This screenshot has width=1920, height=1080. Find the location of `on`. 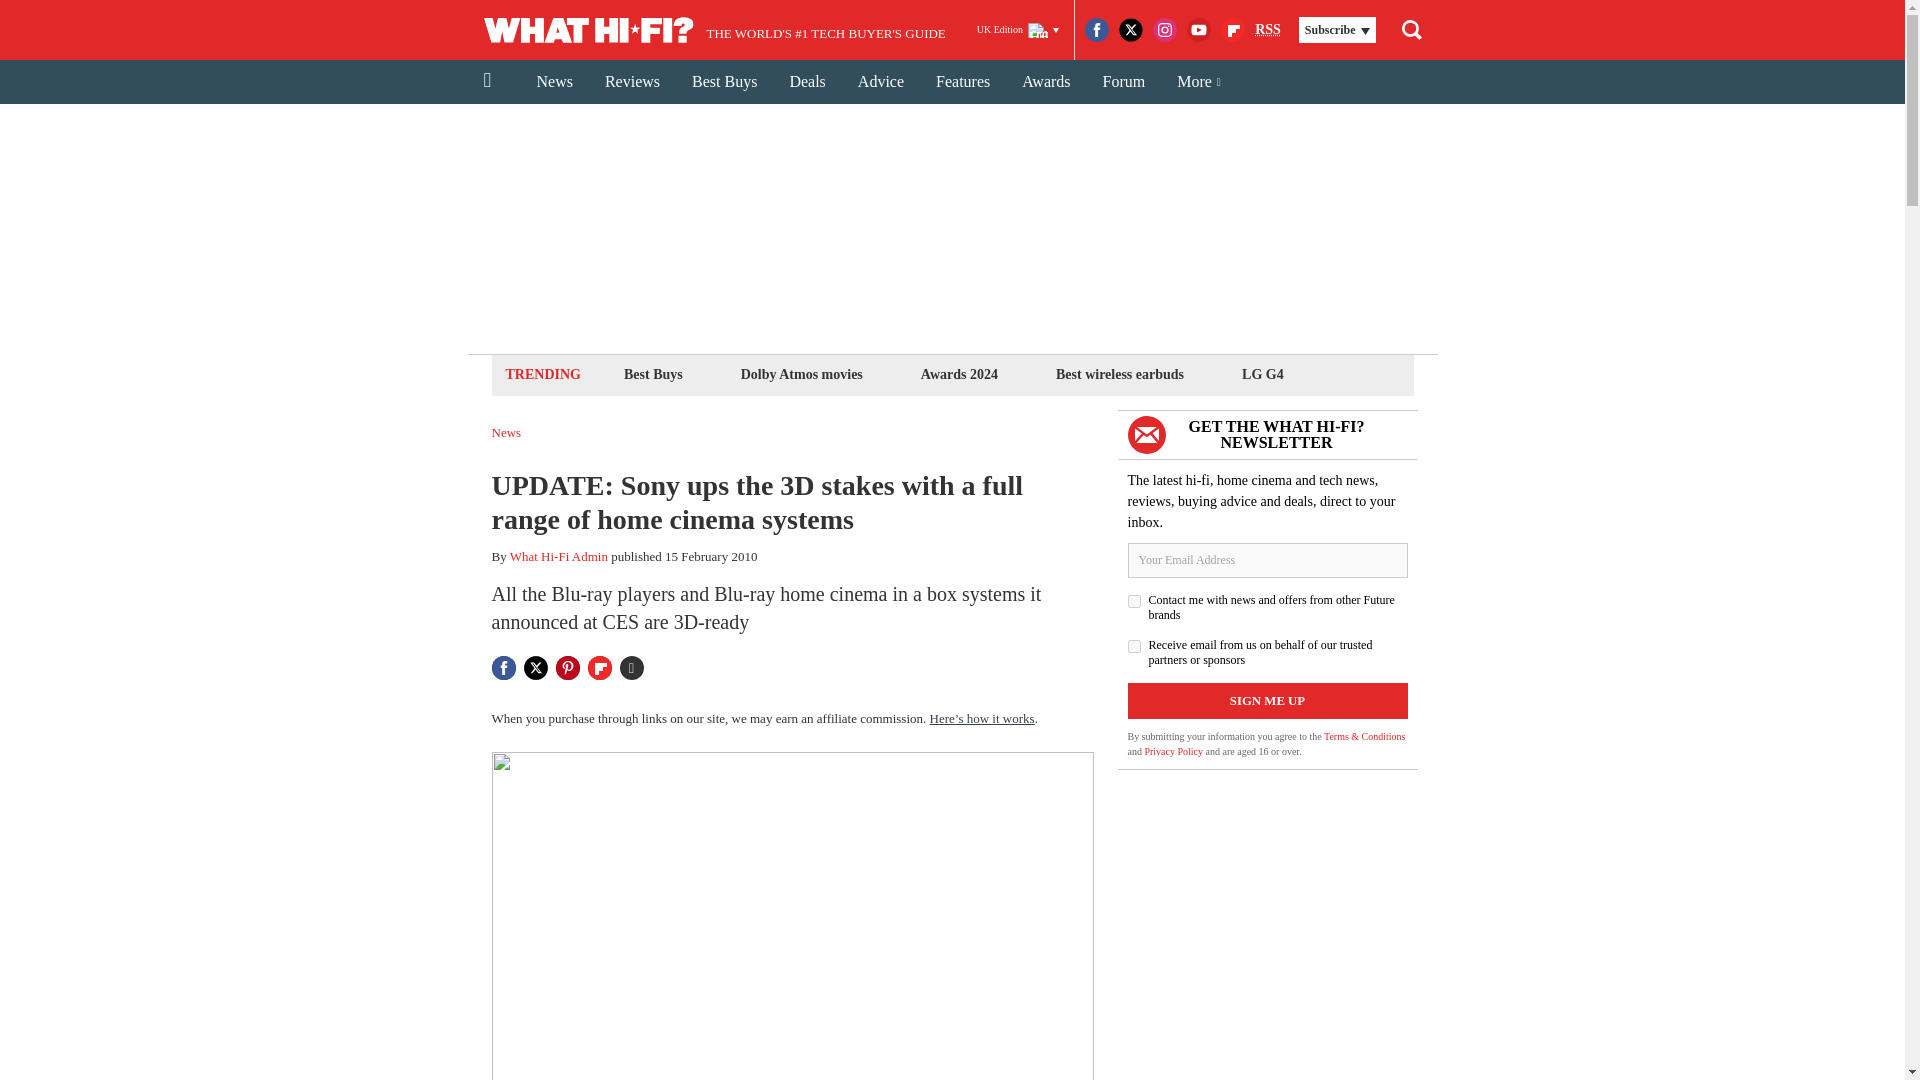

on is located at coordinates (1134, 646).